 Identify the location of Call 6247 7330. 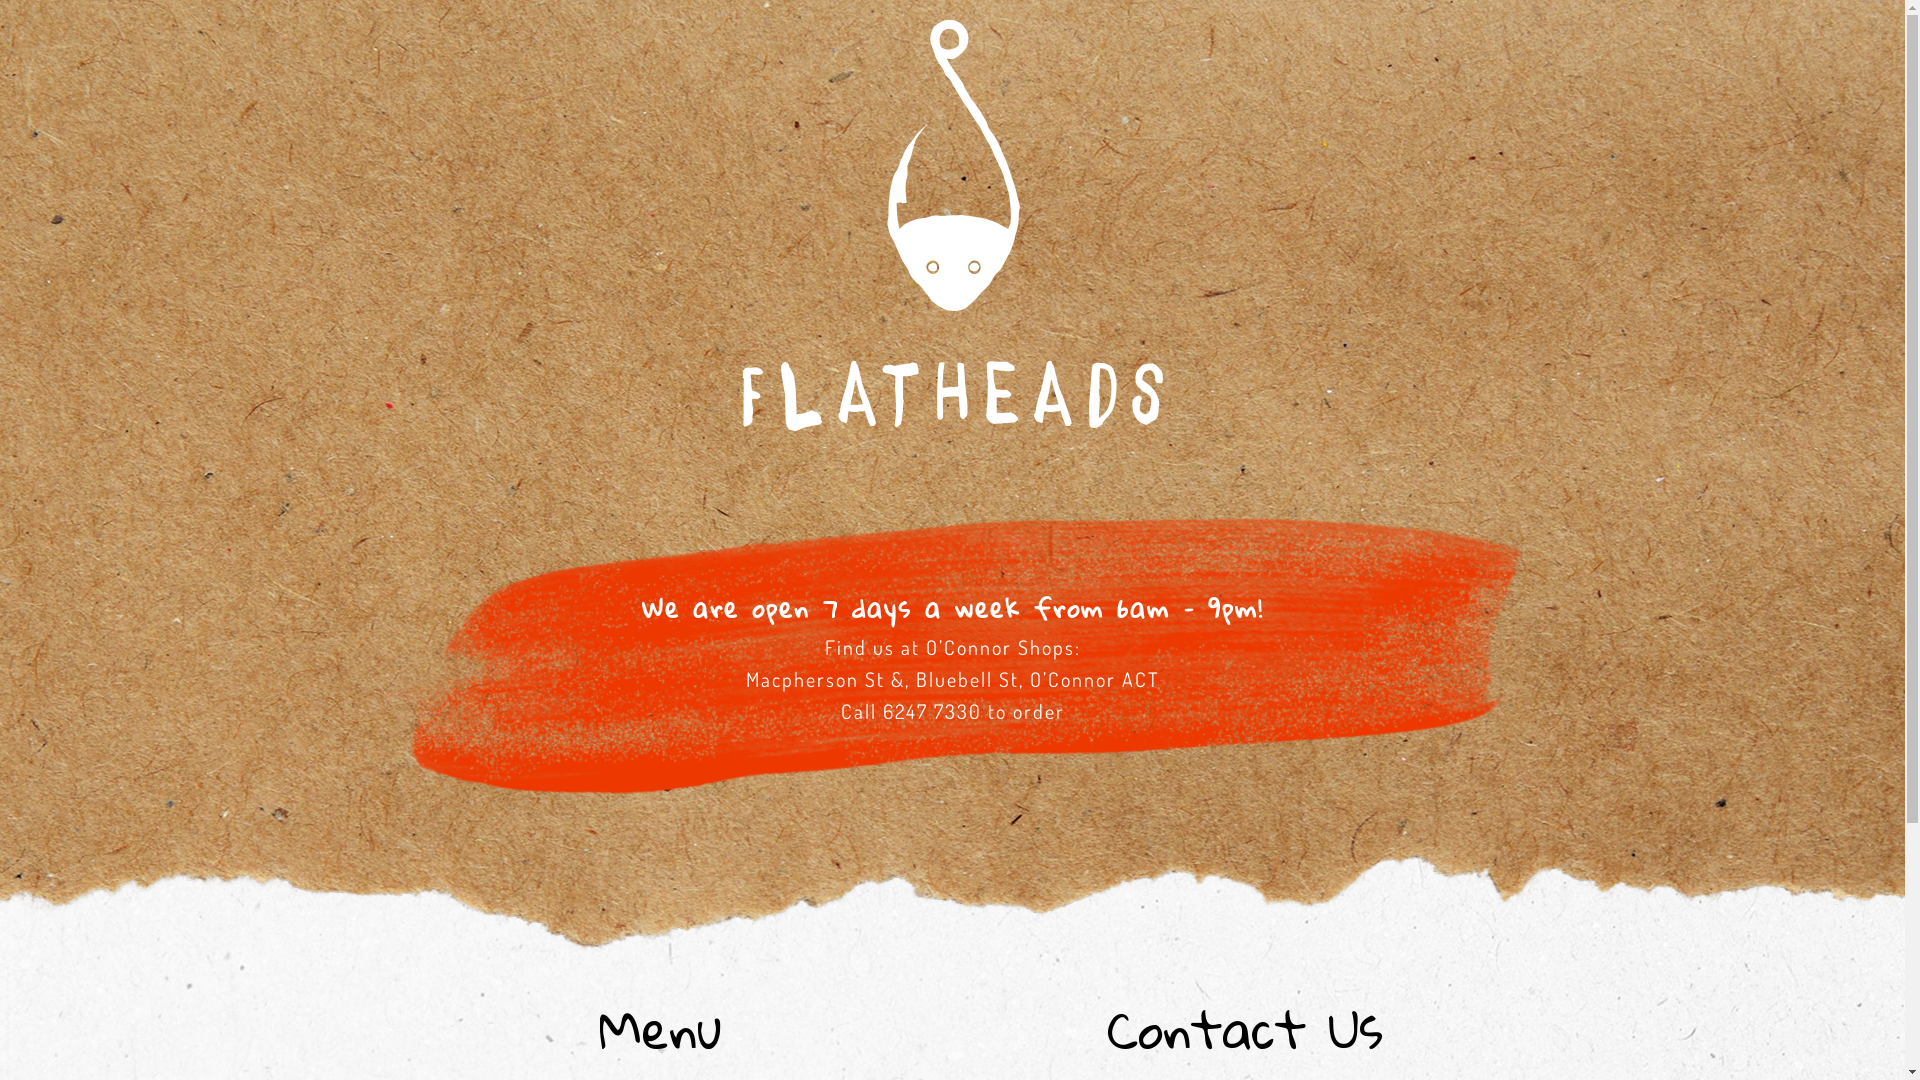
(910, 711).